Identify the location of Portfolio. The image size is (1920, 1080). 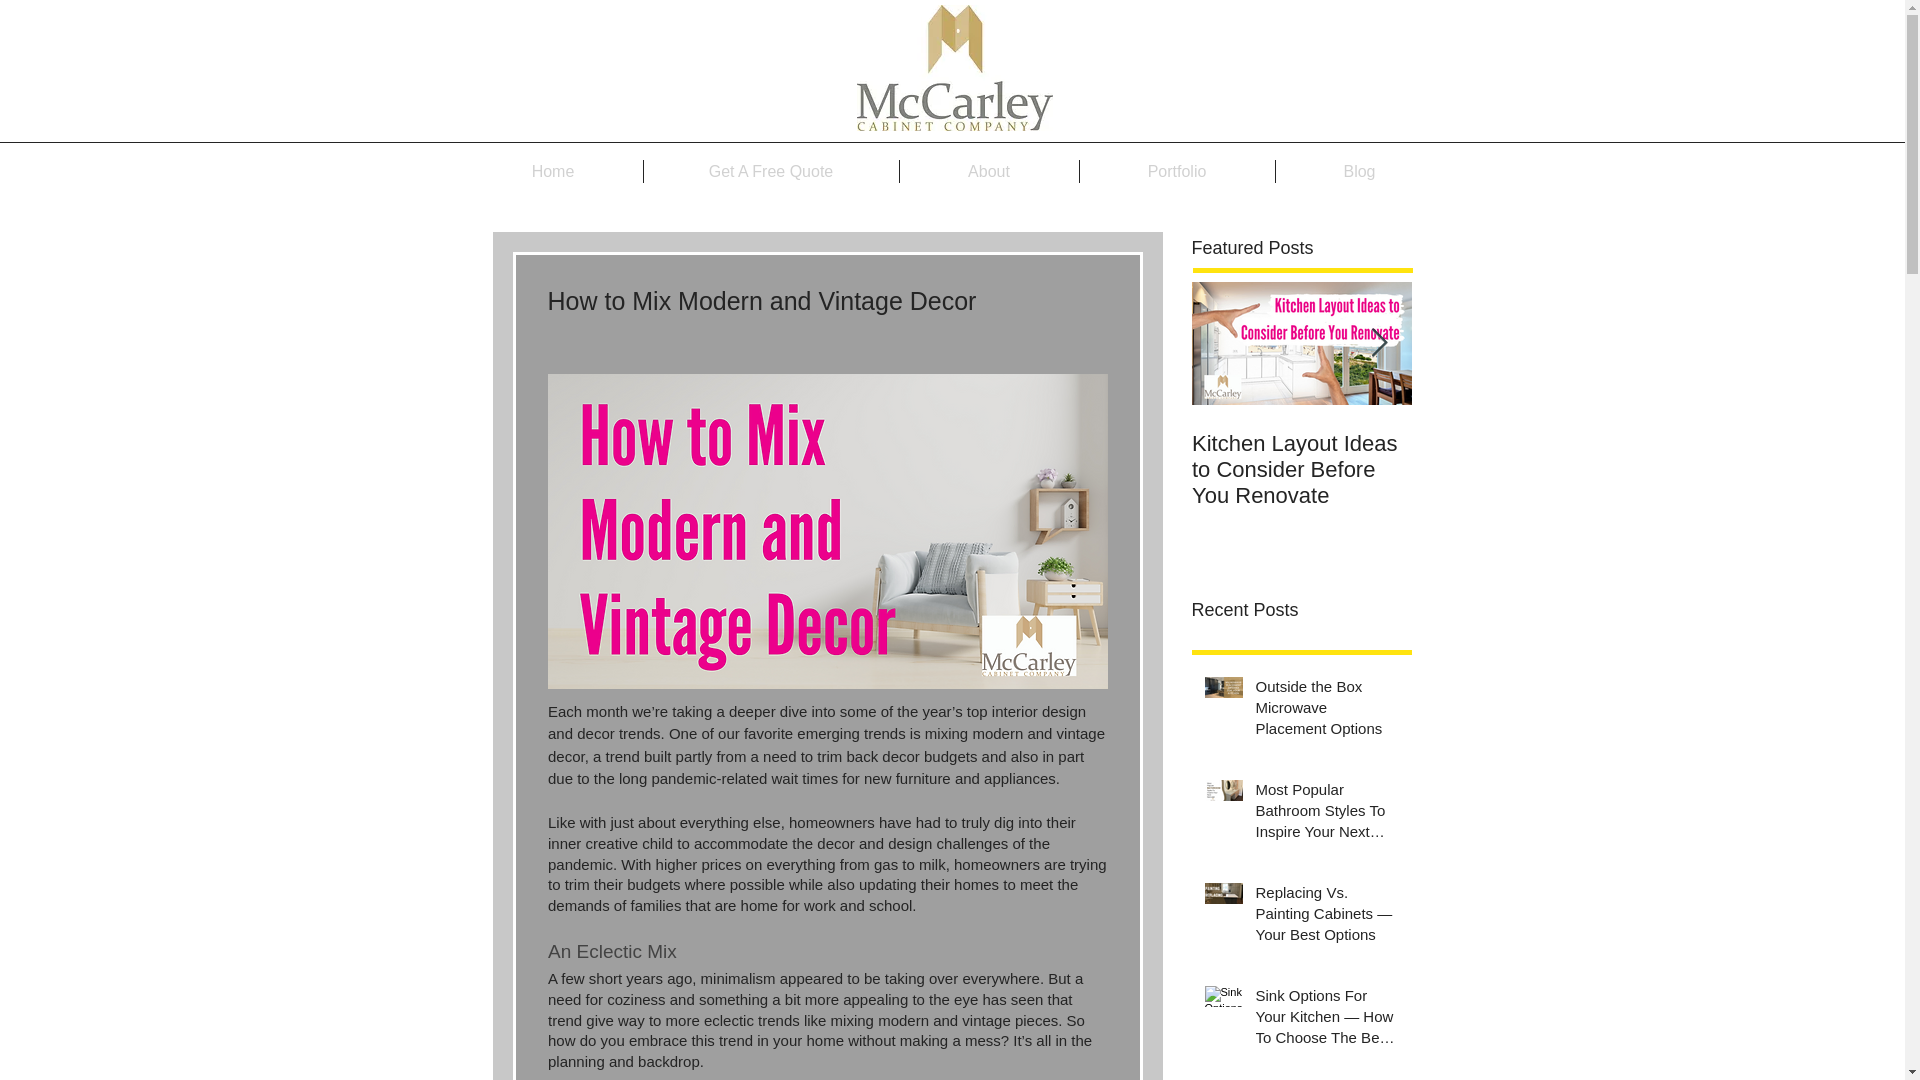
(1176, 170).